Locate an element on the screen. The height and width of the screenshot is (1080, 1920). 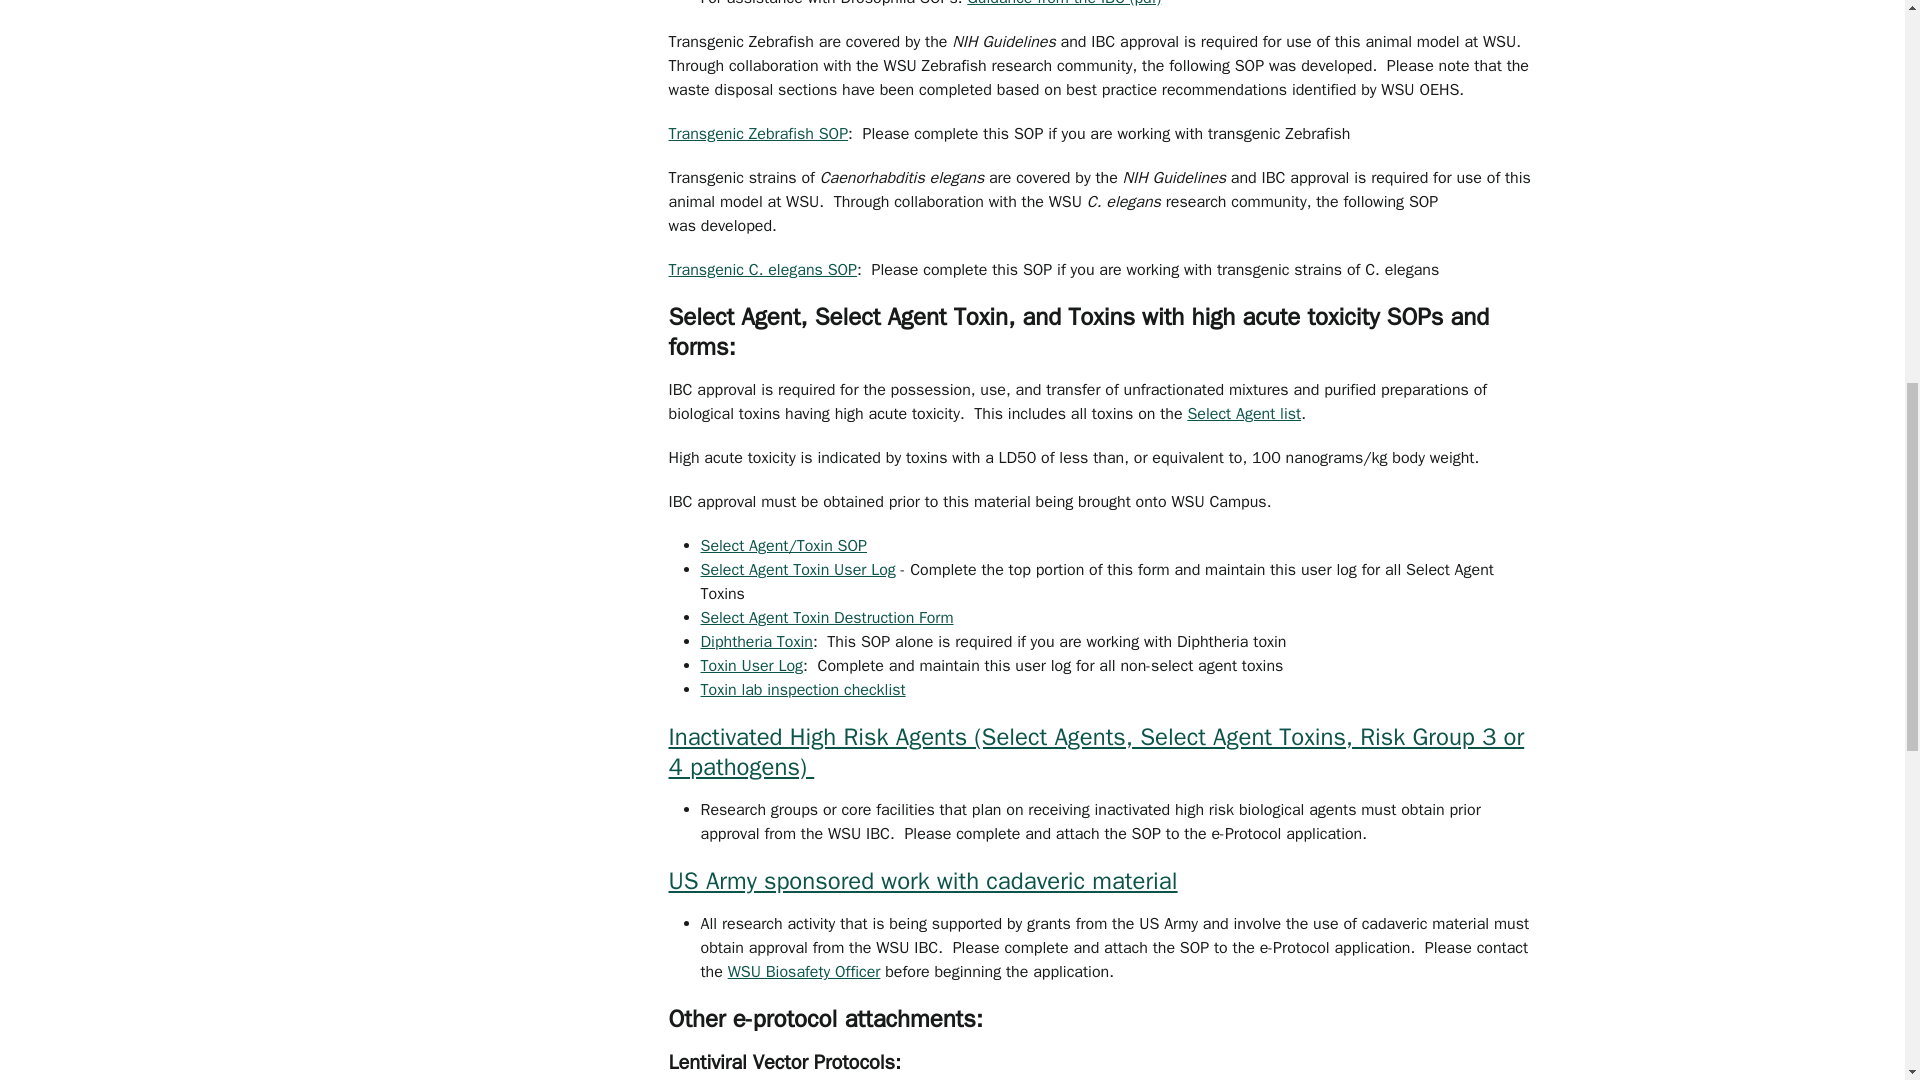
Transgenic Zebrafish SOP is located at coordinates (758, 134).